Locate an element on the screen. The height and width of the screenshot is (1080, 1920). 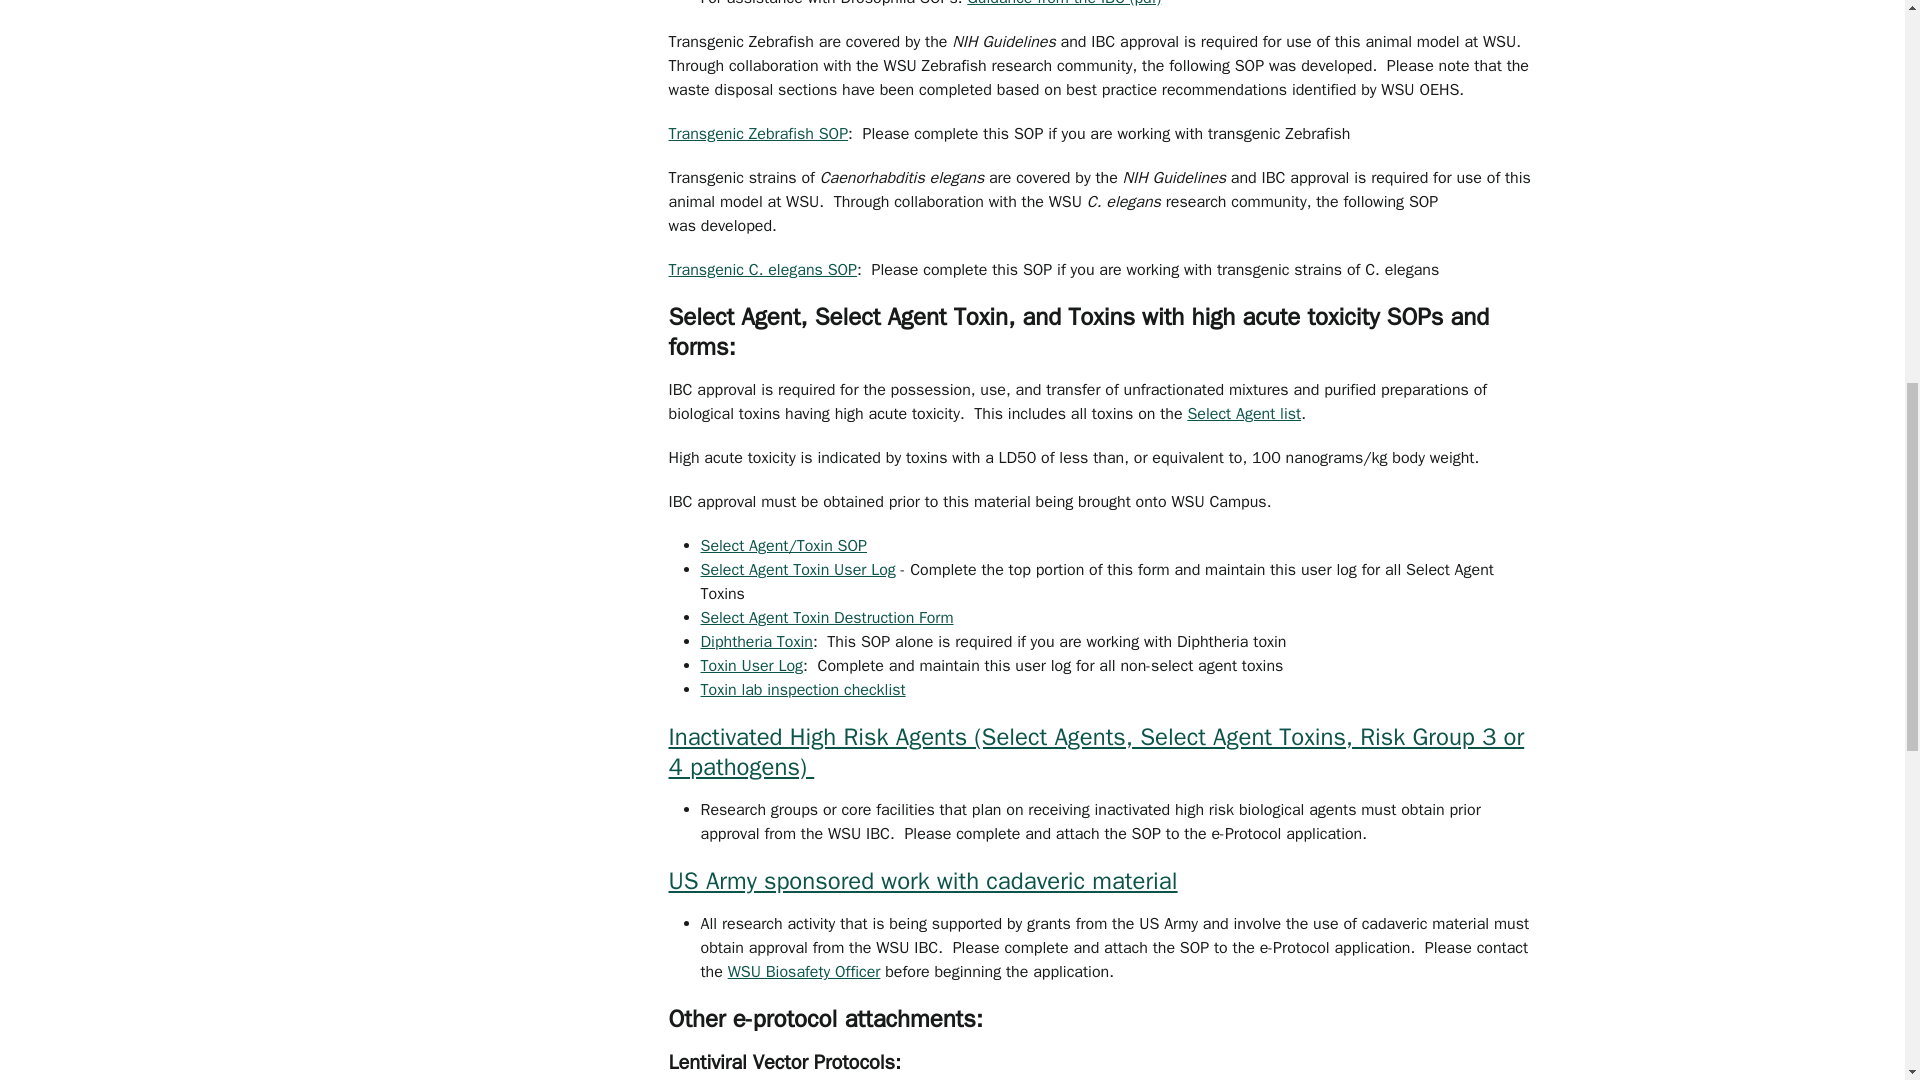
Transgenic Zebrafish SOP is located at coordinates (758, 134).